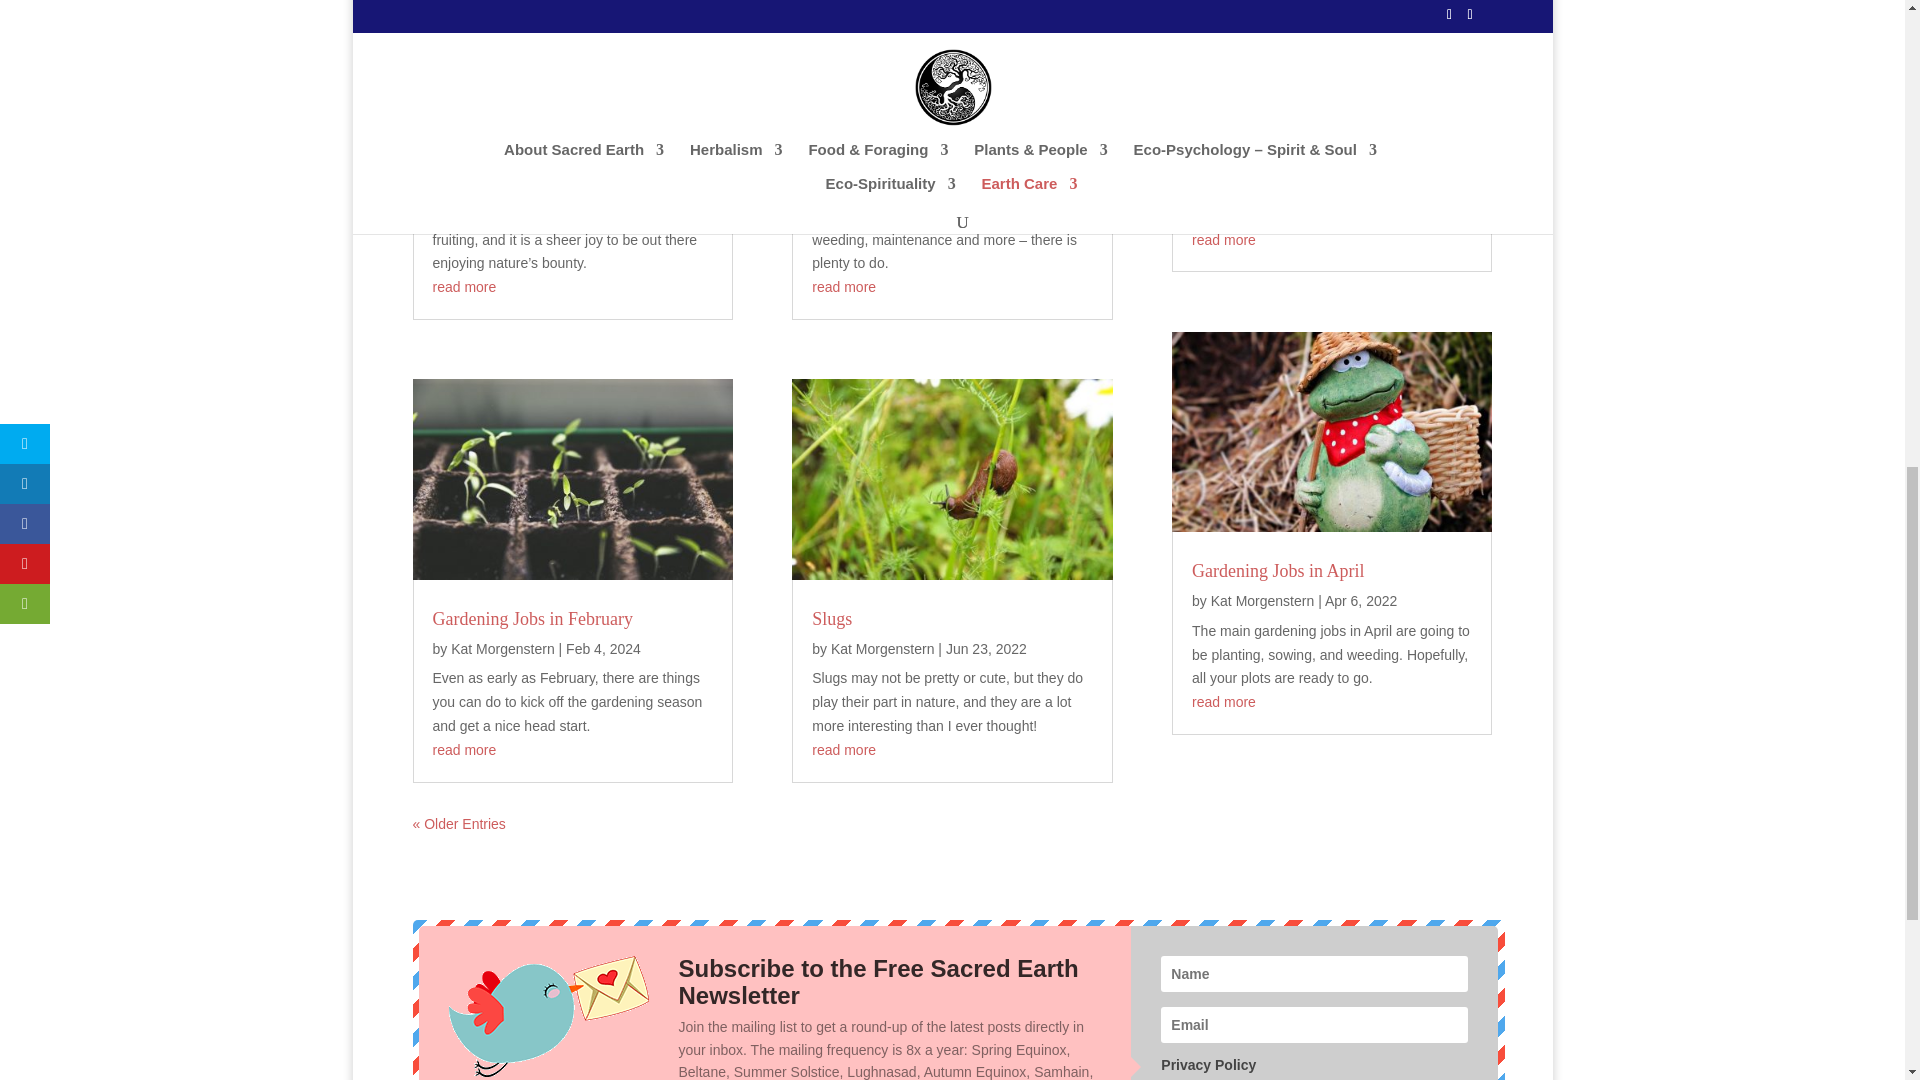  Describe the element at coordinates (502, 648) in the screenshot. I see `Posts by Kat Morgenstern` at that location.